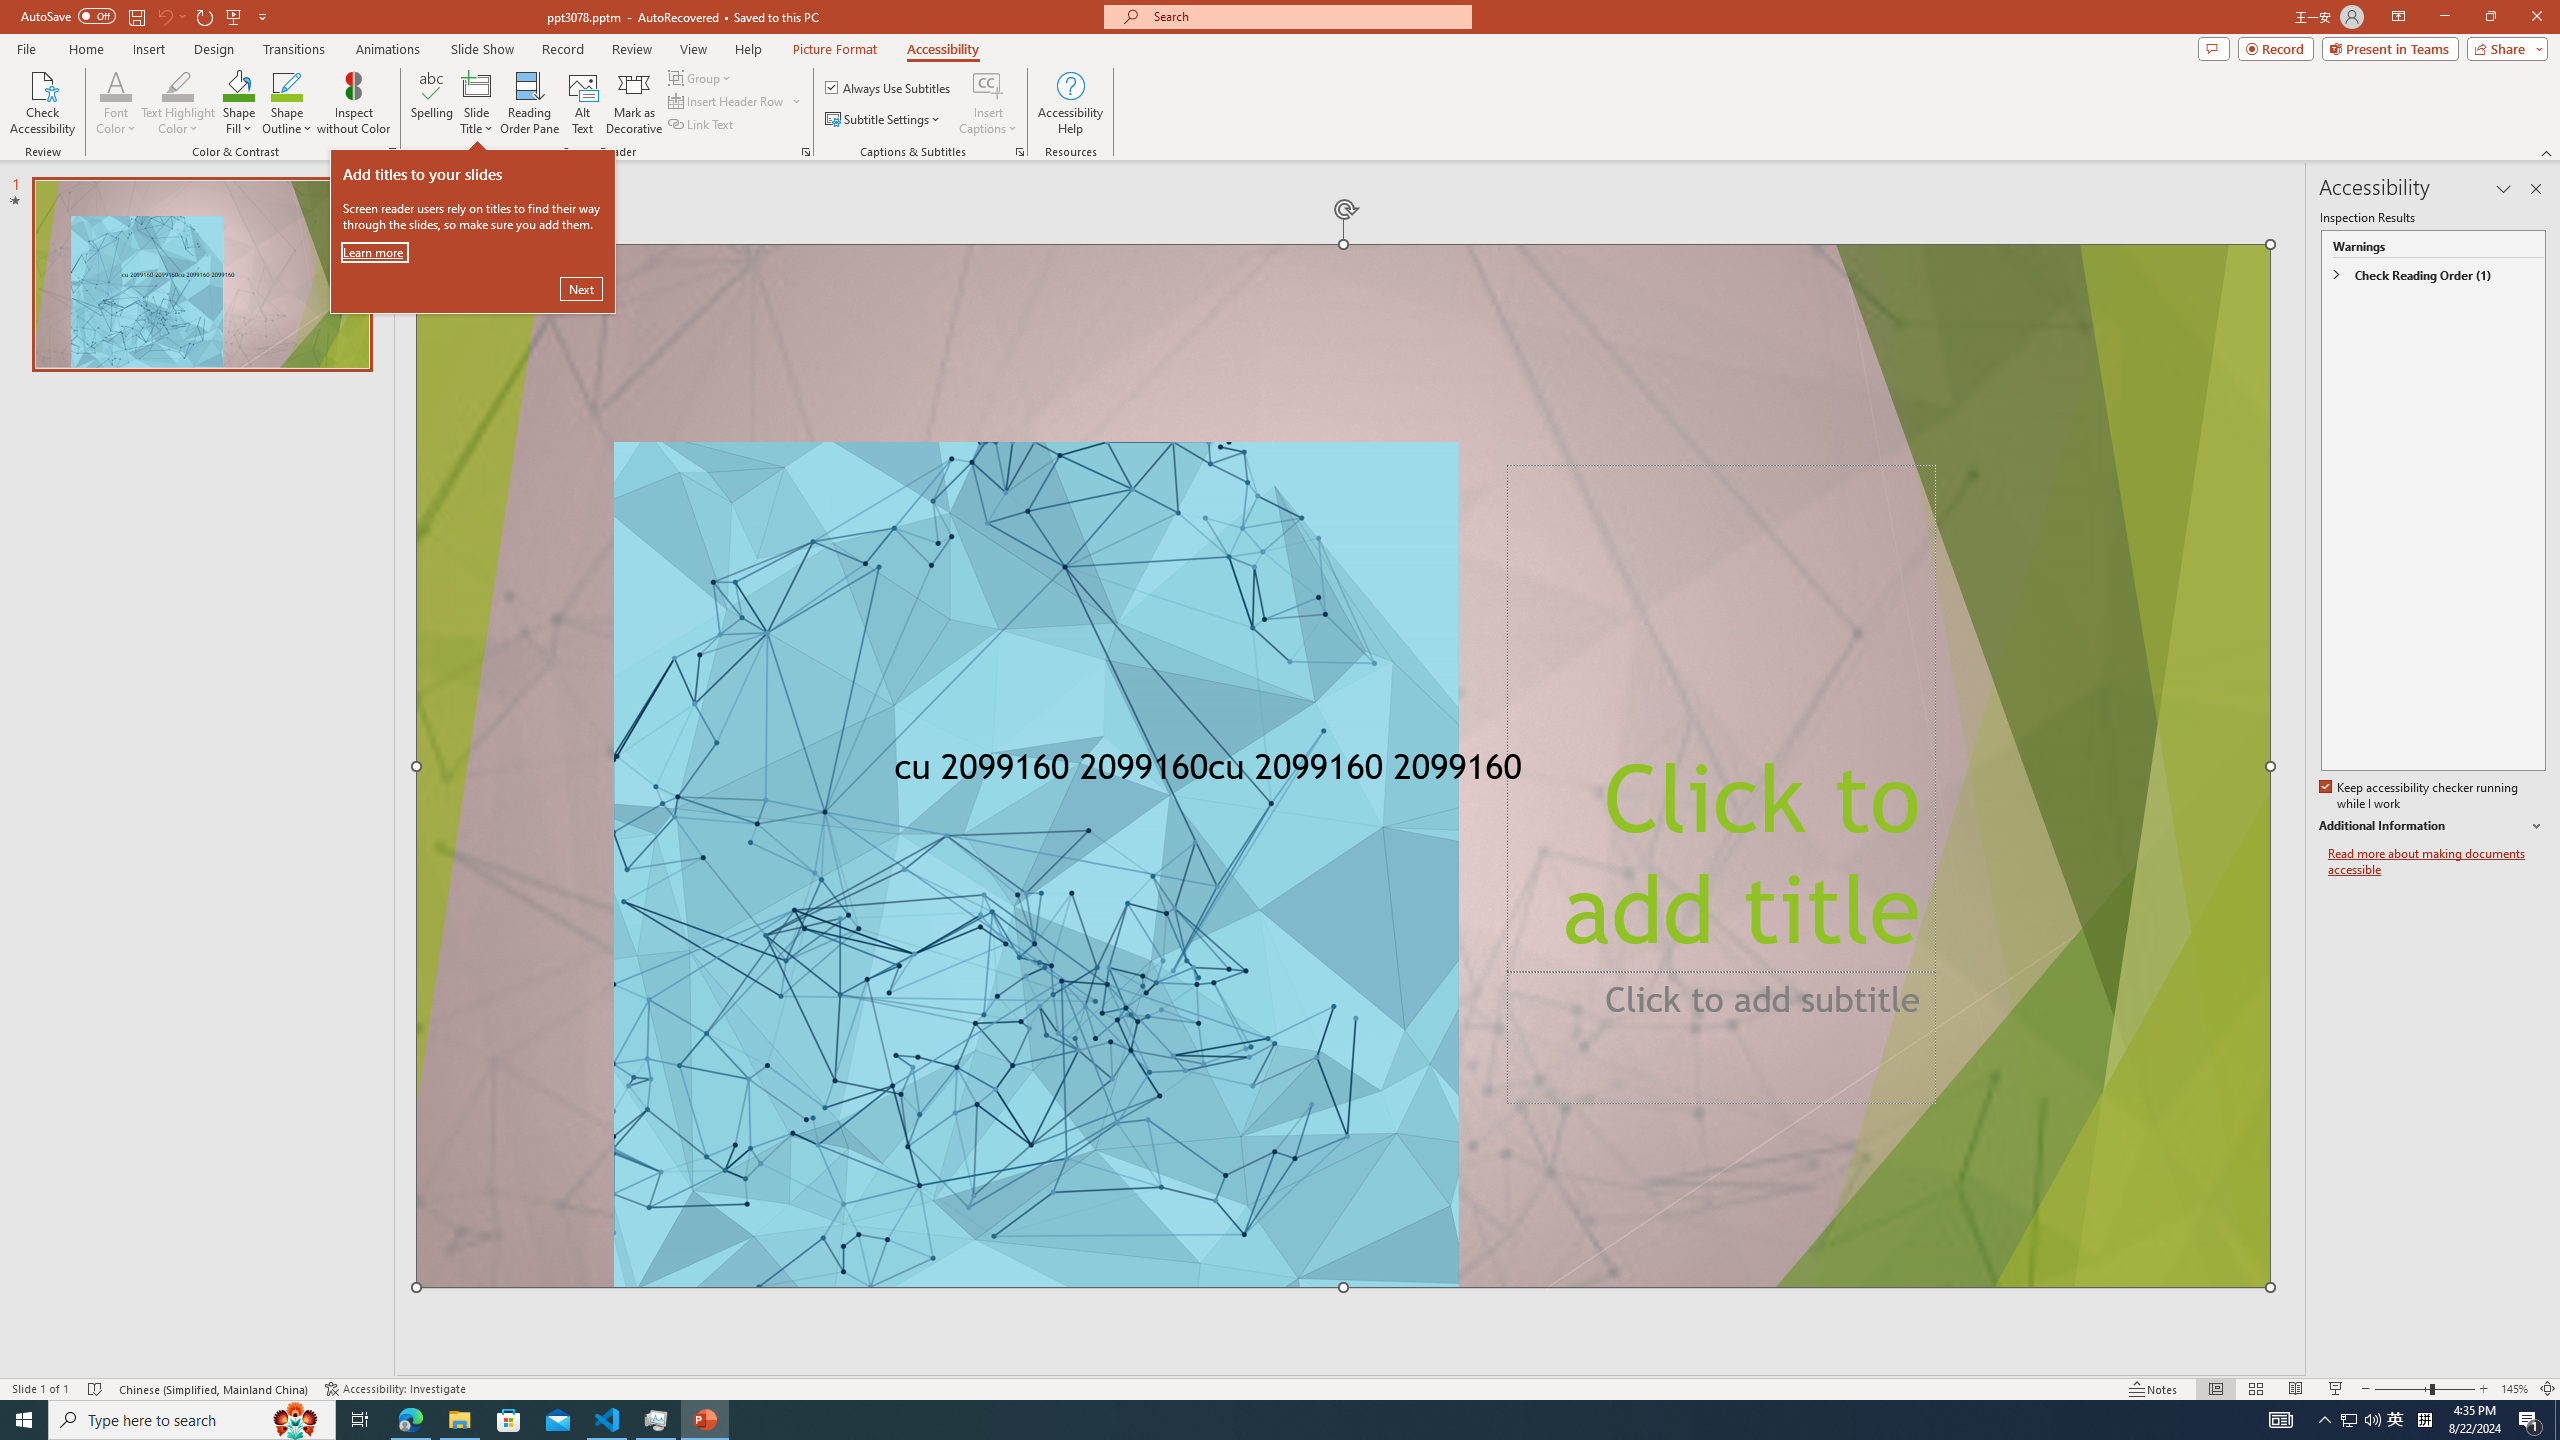 This screenshot has height=1440, width=2560. I want to click on Insert Captions, so click(988, 85).